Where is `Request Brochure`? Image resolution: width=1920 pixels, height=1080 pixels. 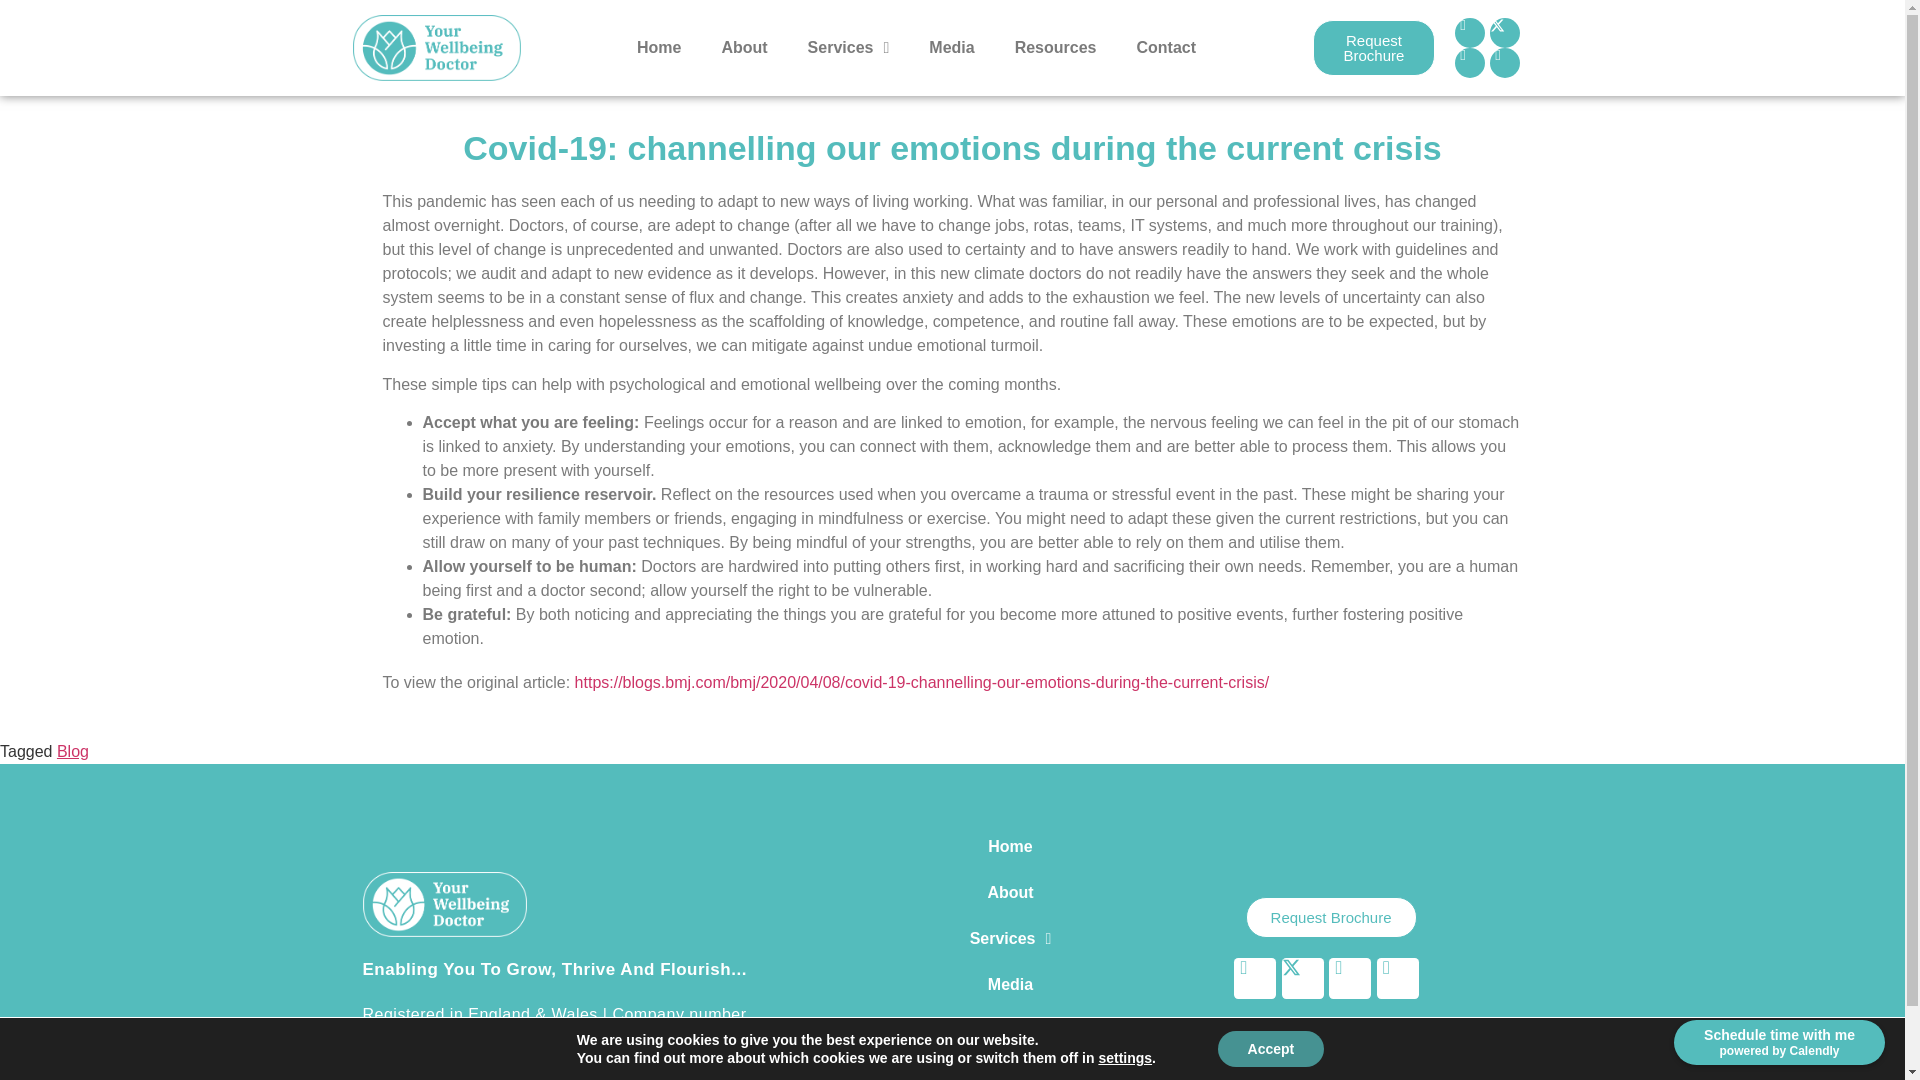
Request Brochure is located at coordinates (1372, 48).